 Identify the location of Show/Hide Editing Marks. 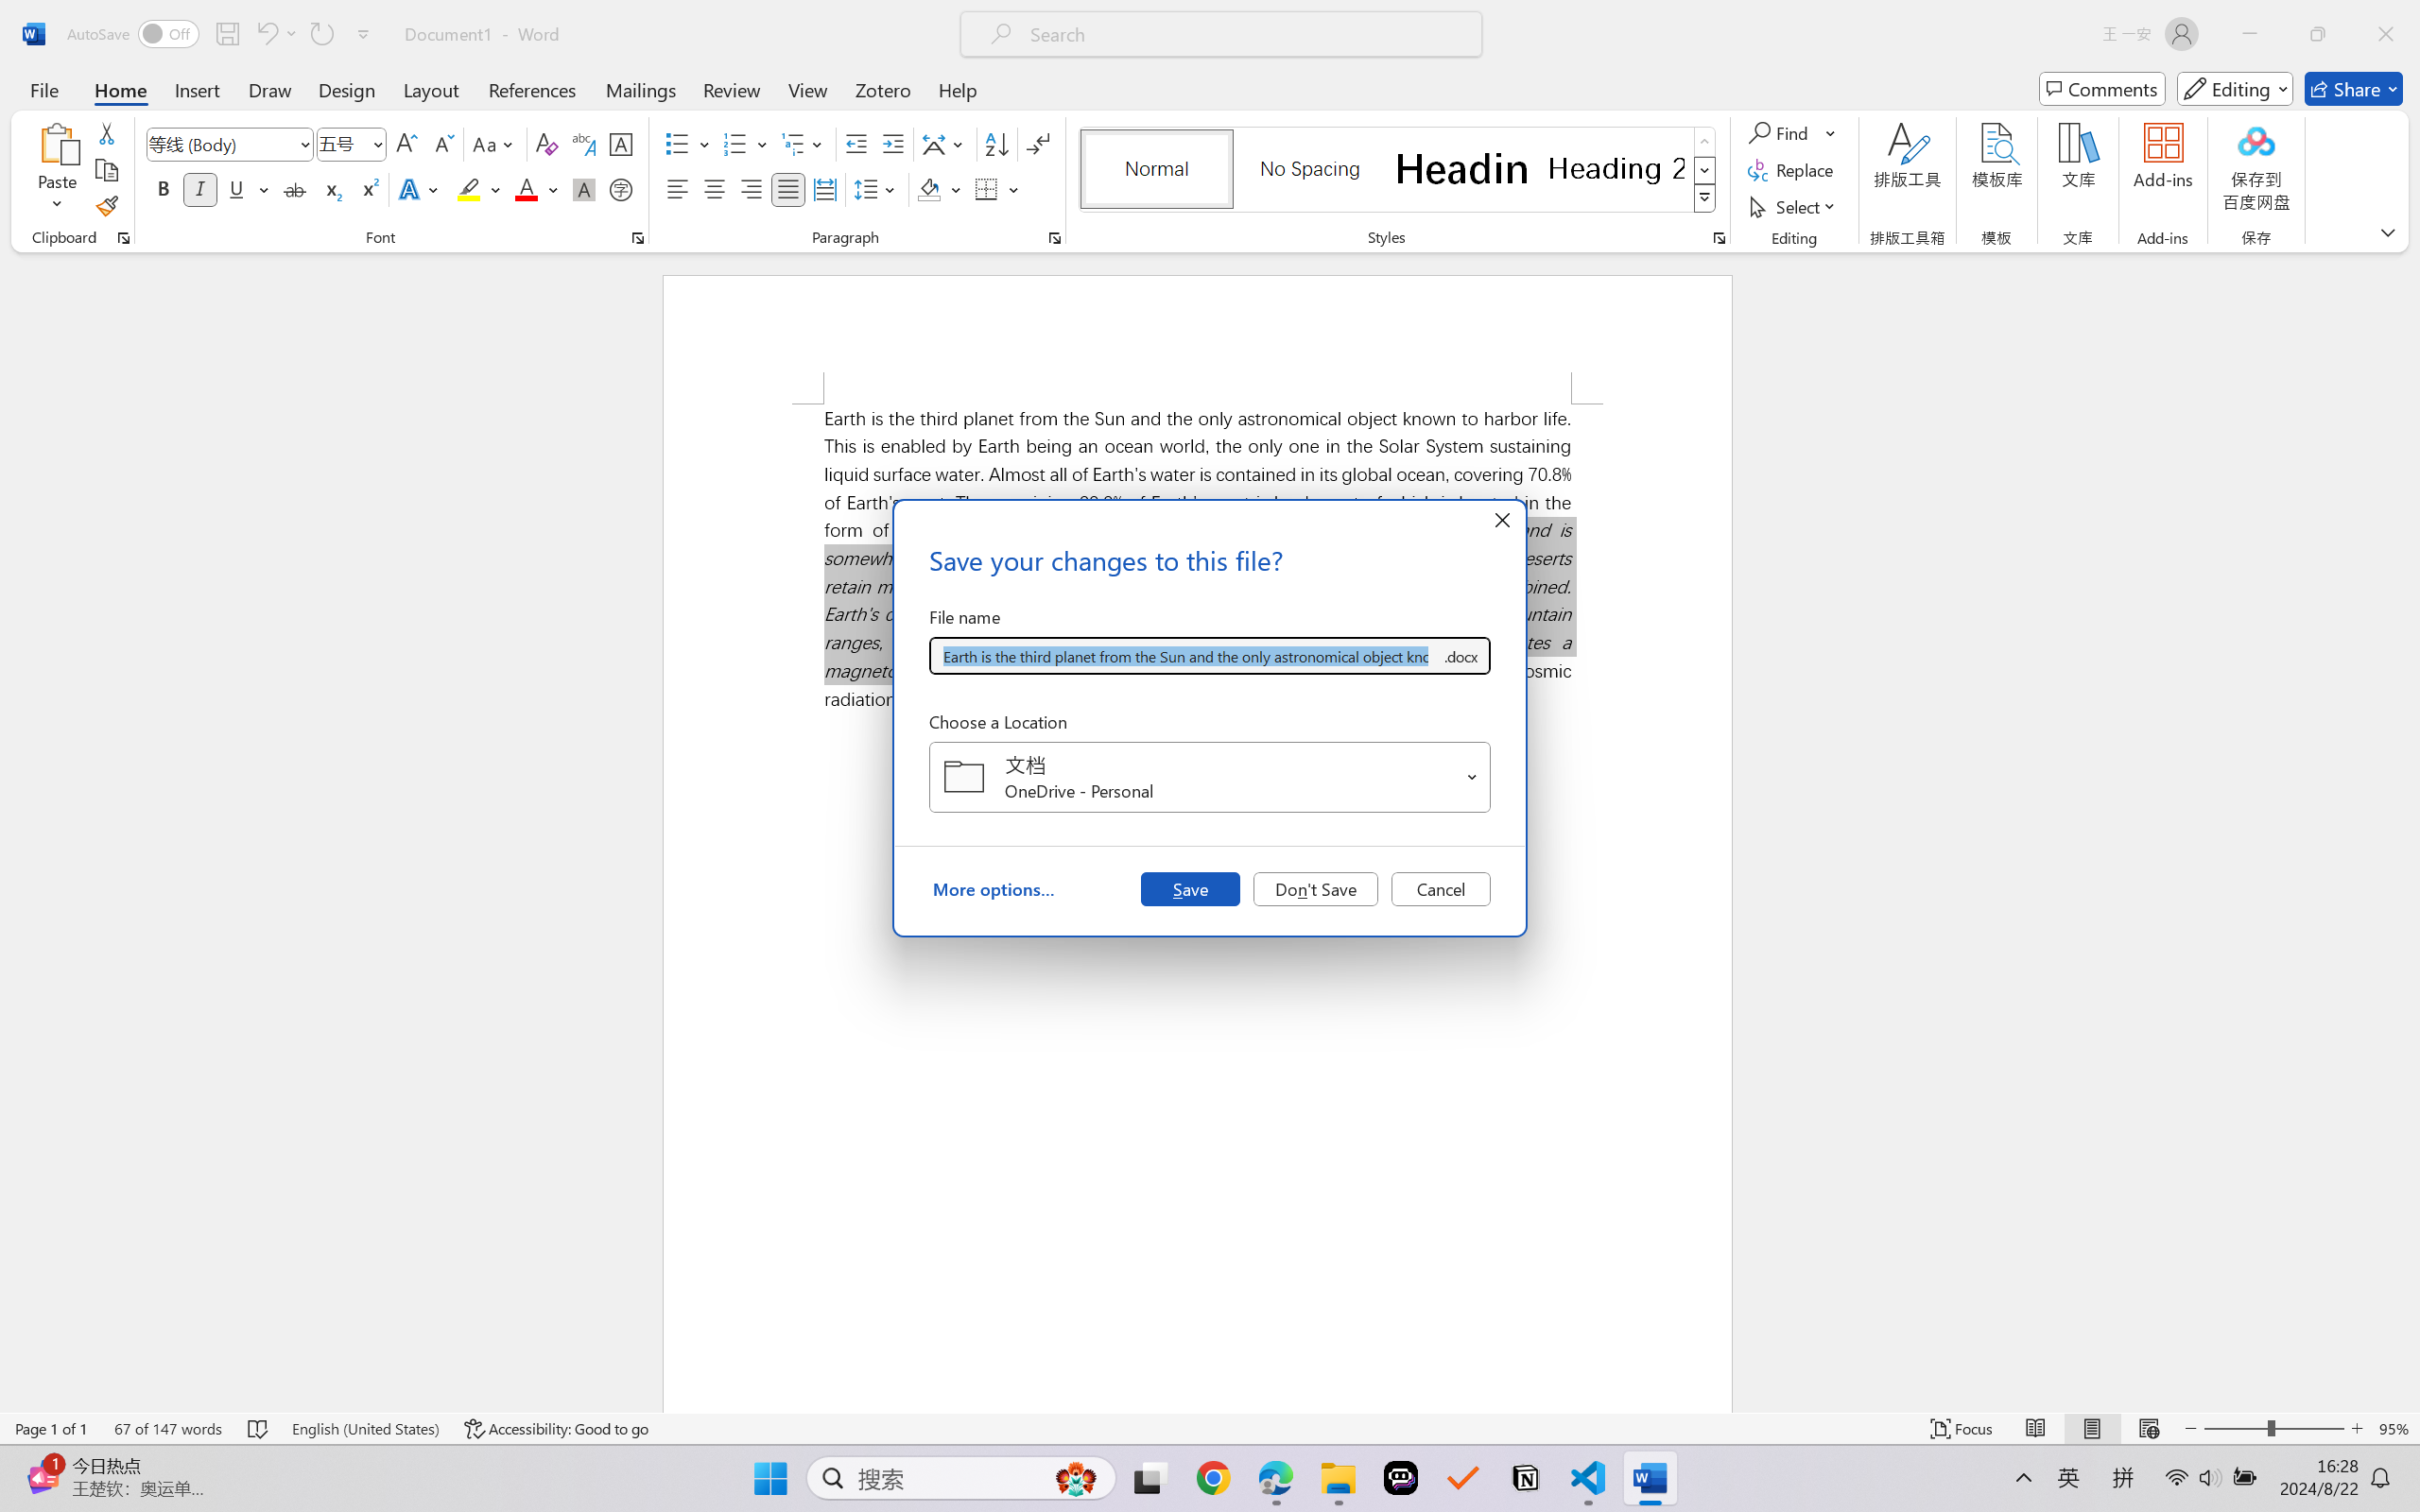
(1038, 144).